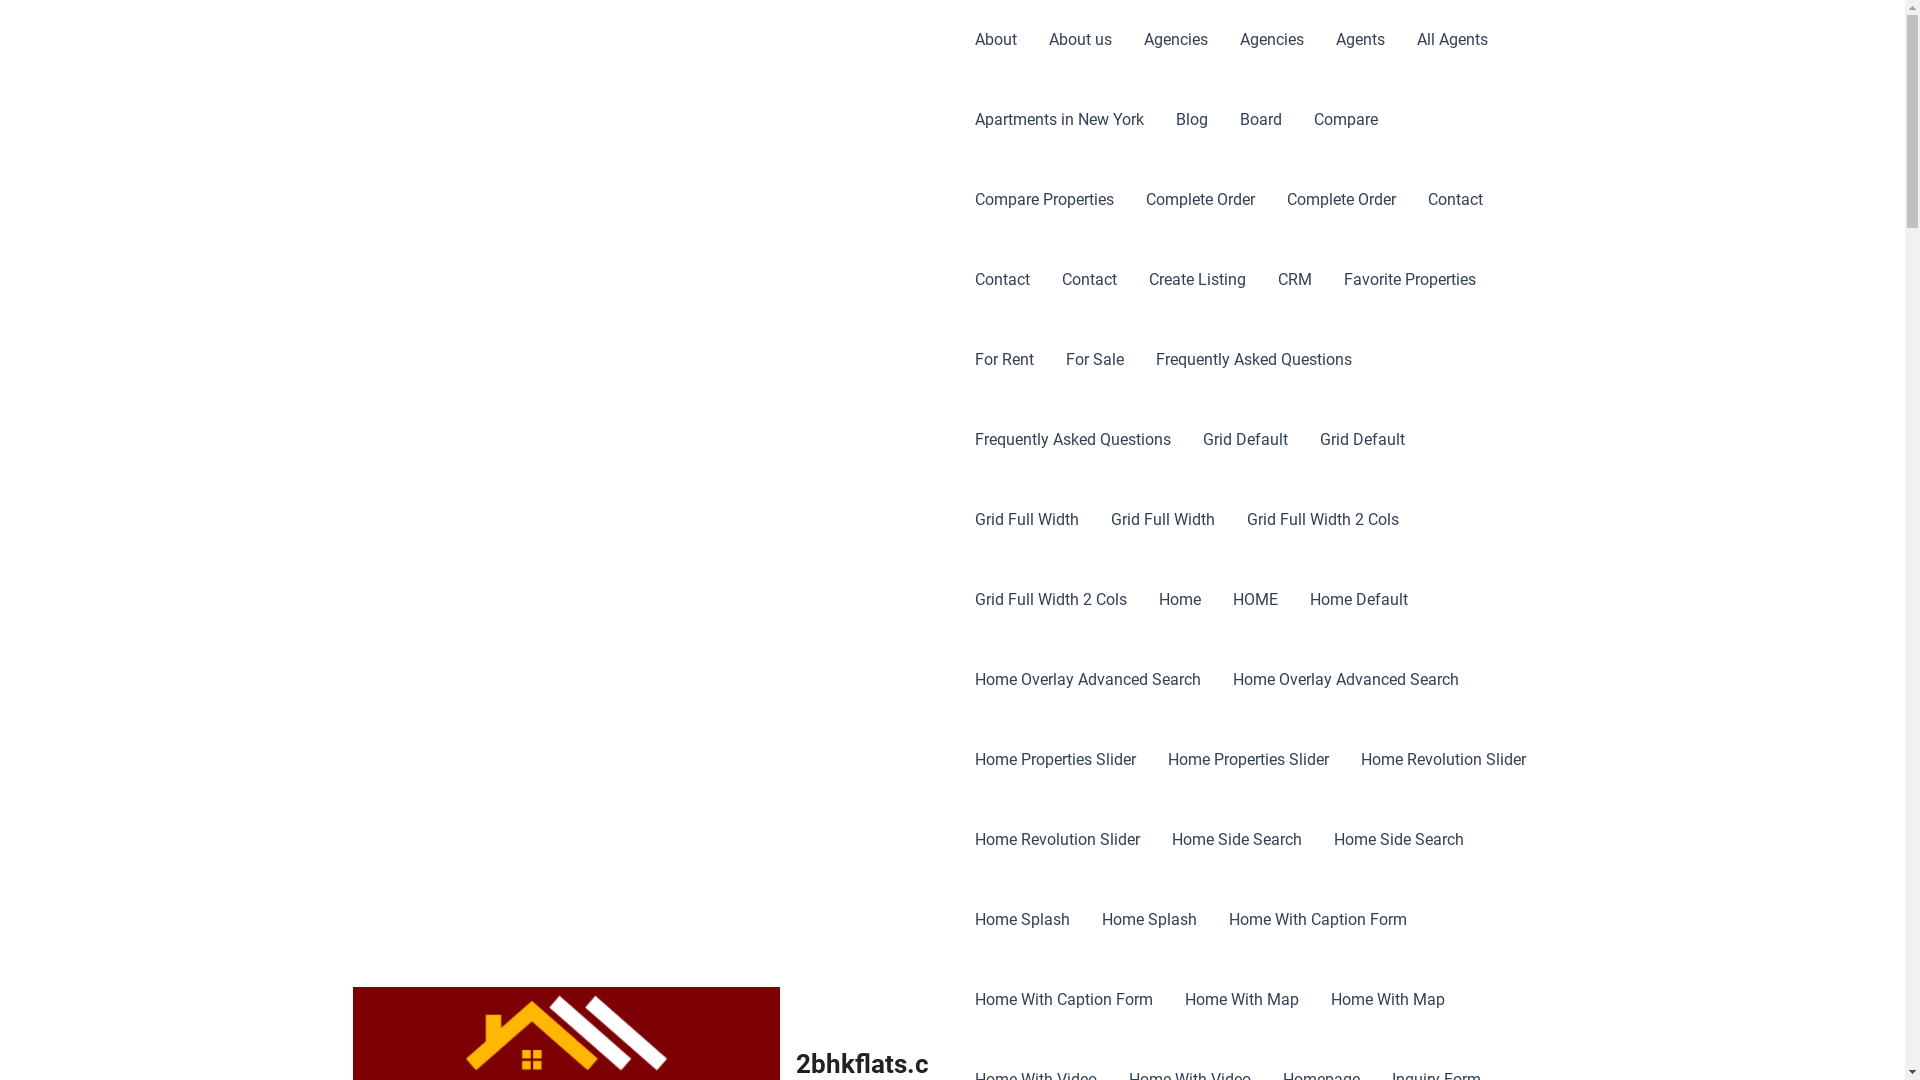 The image size is (1920, 1080). What do you see at coordinates (1095, 360) in the screenshot?
I see `For Sale` at bounding box center [1095, 360].